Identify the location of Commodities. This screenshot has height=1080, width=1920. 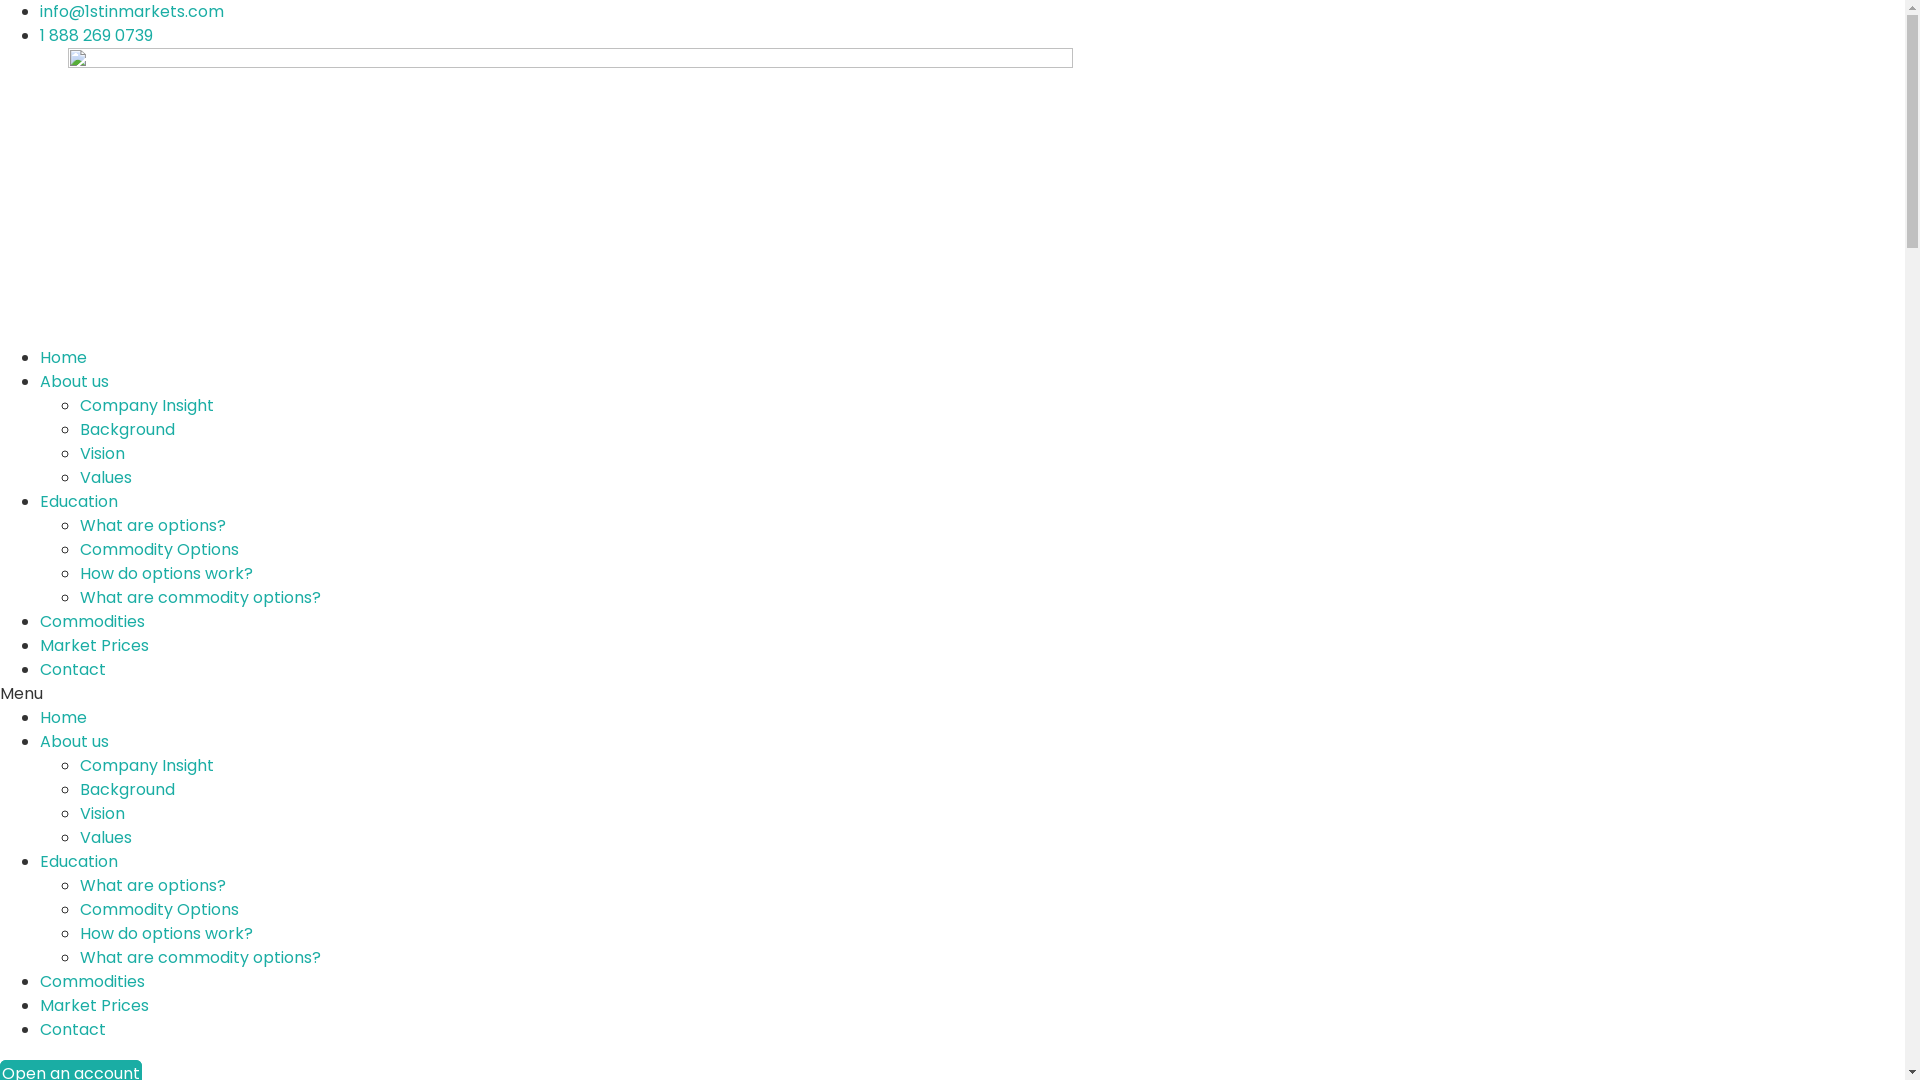
(92, 982).